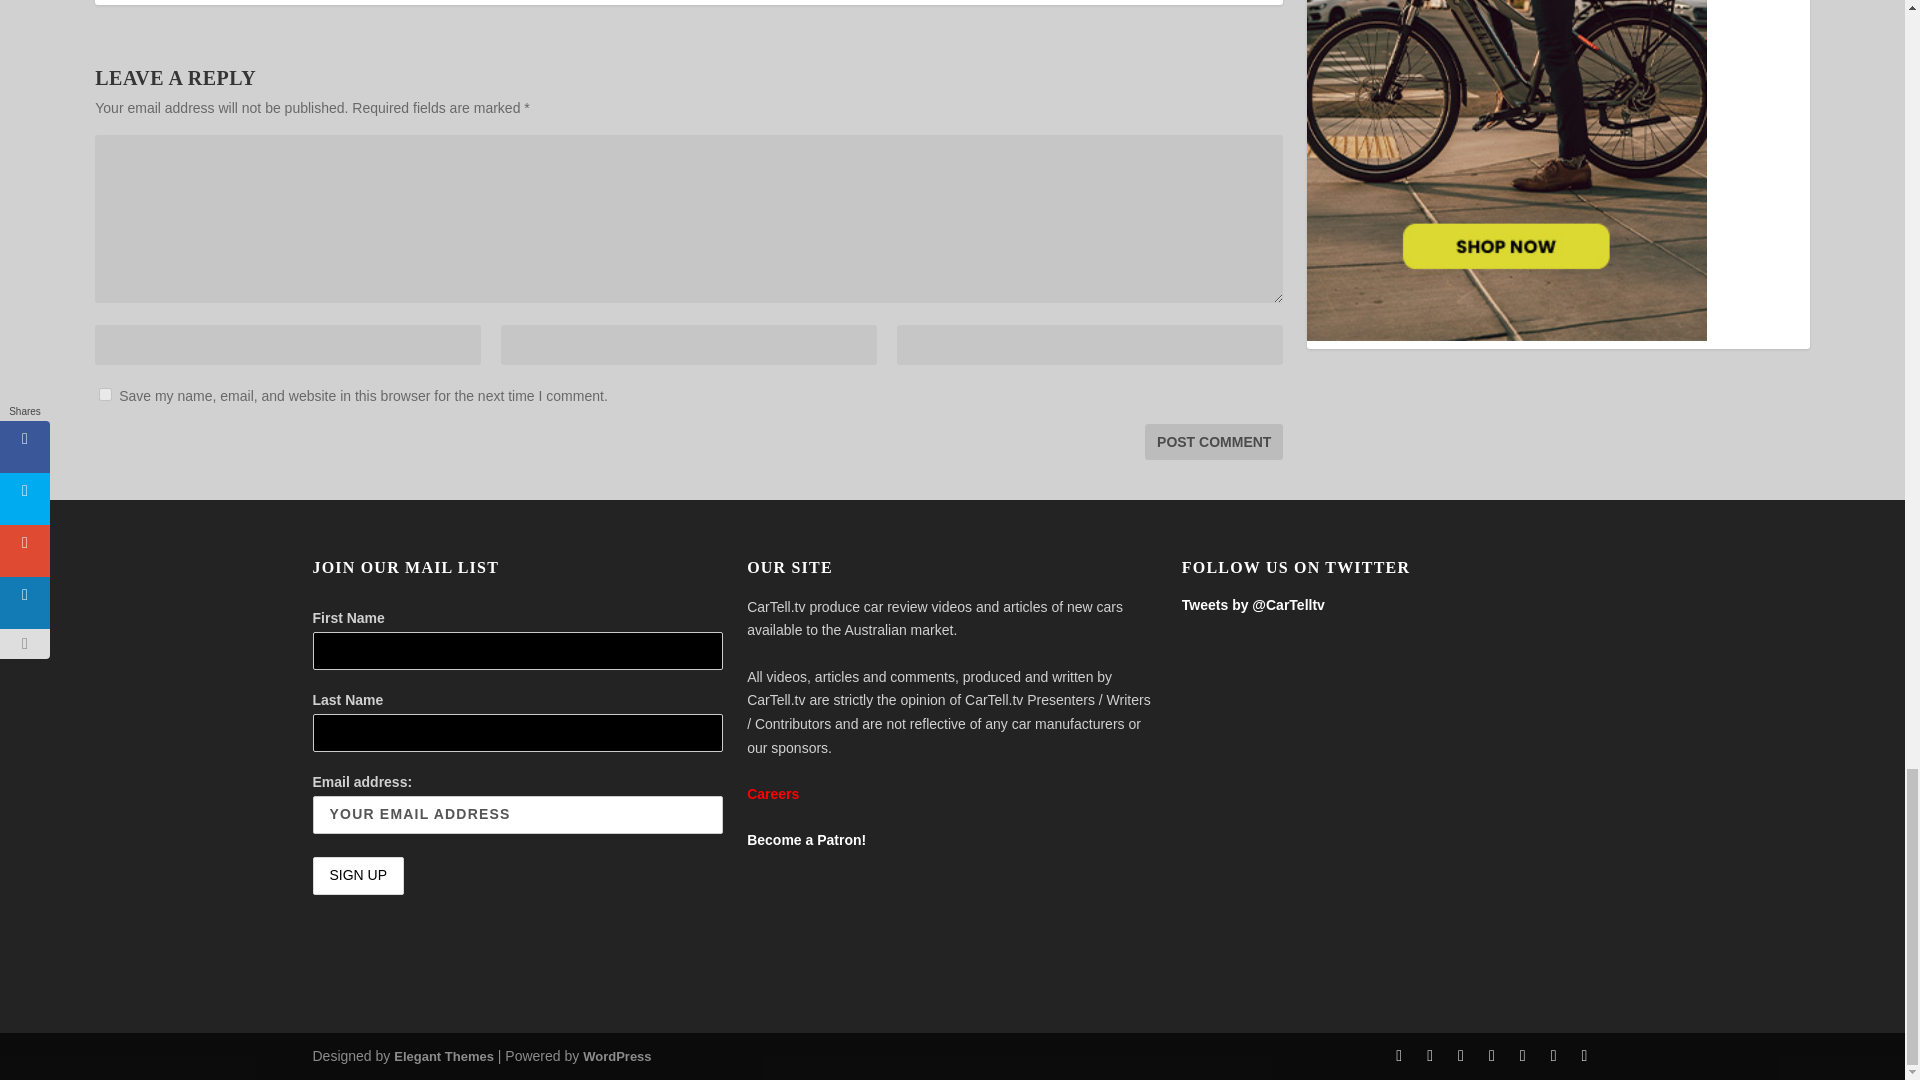 The width and height of the screenshot is (1920, 1080). I want to click on Sign up, so click(357, 876).